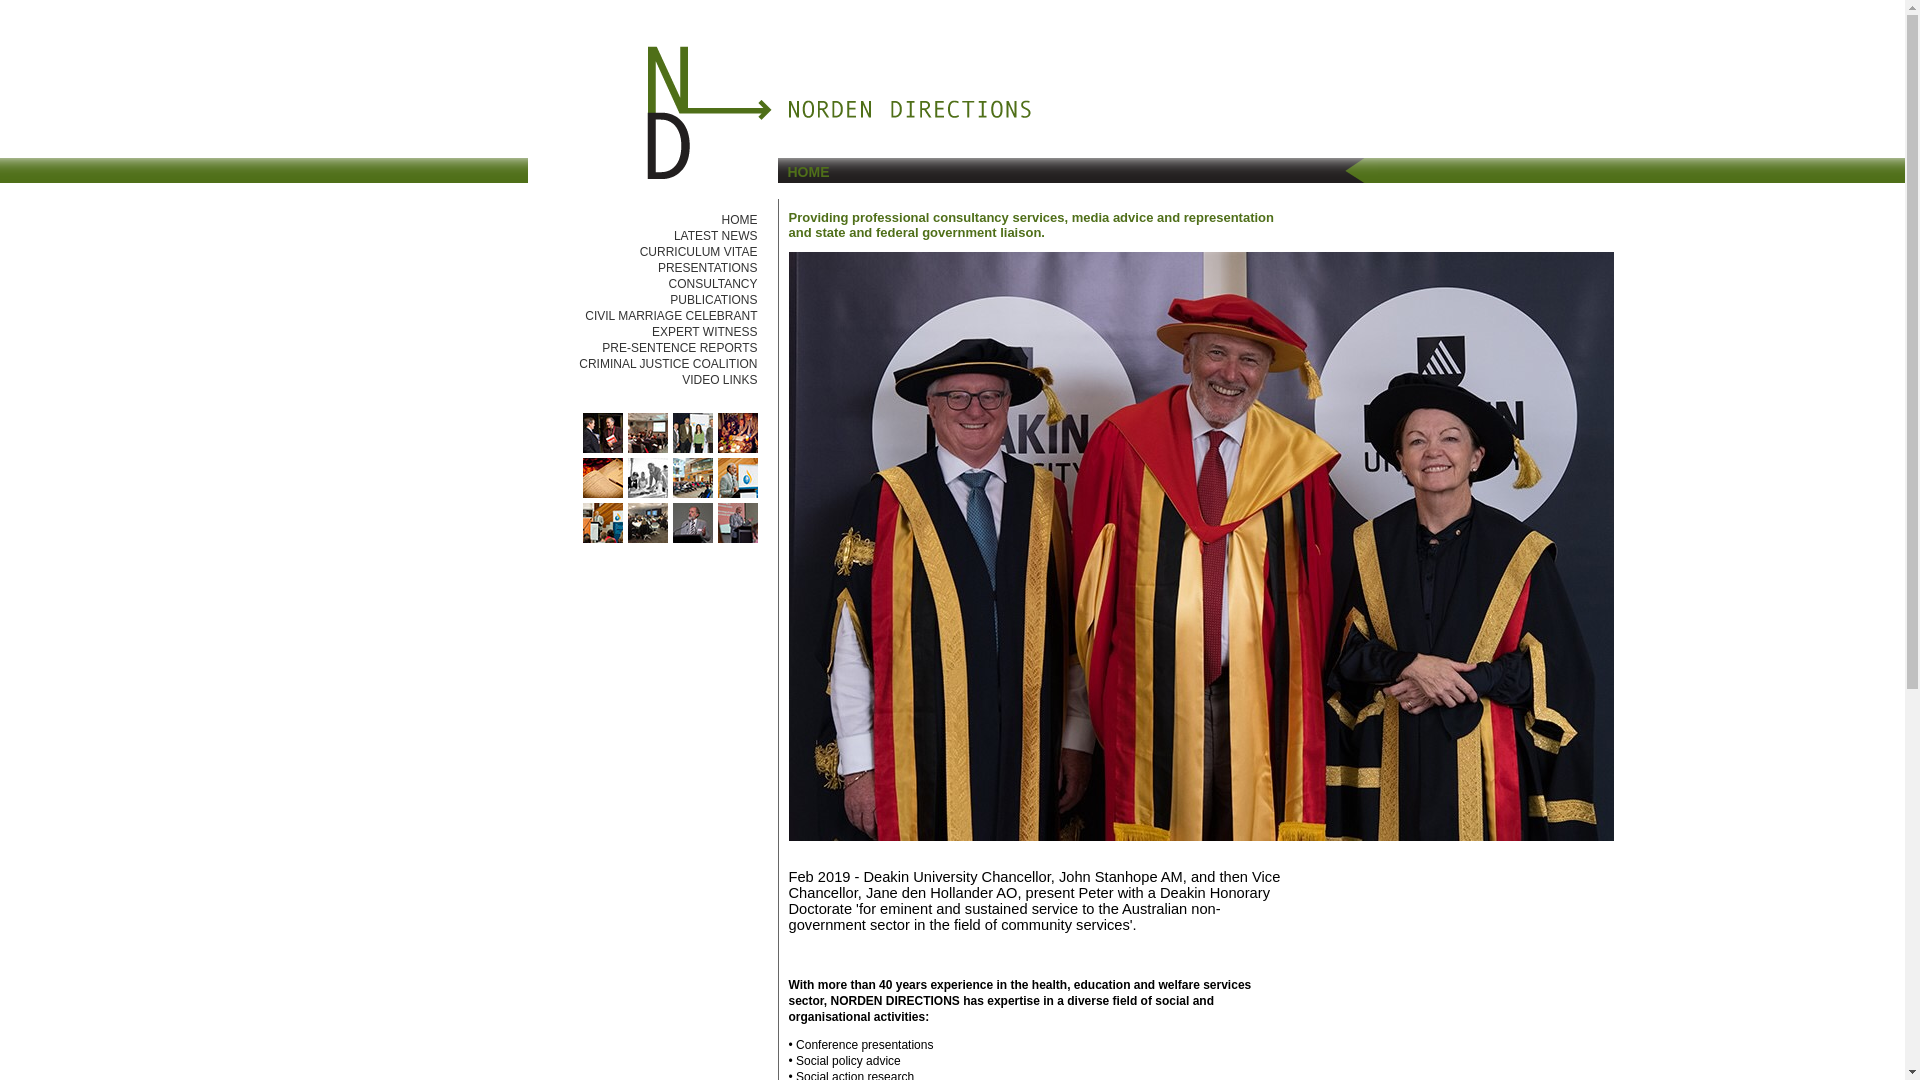 Image resolution: width=1920 pixels, height=1080 pixels. What do you see at coordinates (720, 380) in the screenshot?
I see `VIDEO LINKS` at bounding box center [720, 380].